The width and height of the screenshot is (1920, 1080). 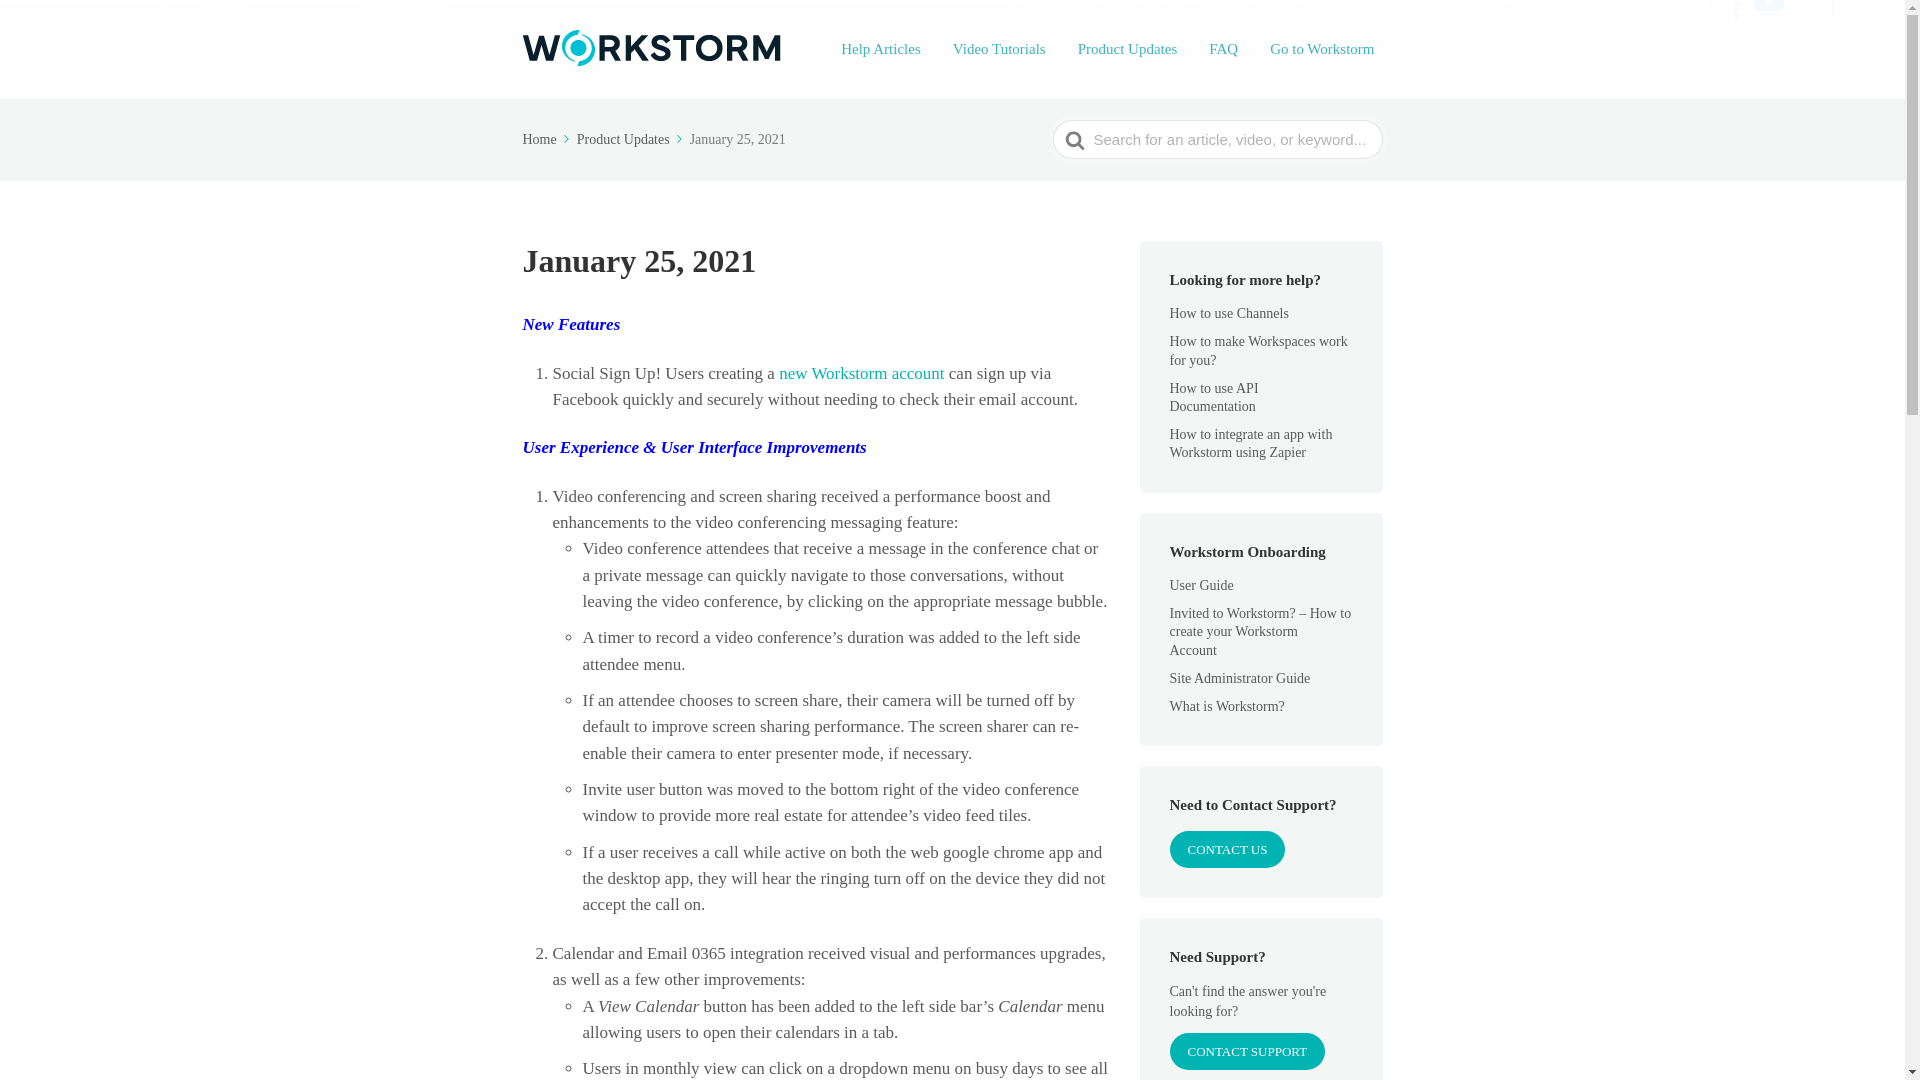 What do you see at coordinates (1224, 397) in the screenshot?
I see `How to use API Documentation` at bounding box center [1224, 397].